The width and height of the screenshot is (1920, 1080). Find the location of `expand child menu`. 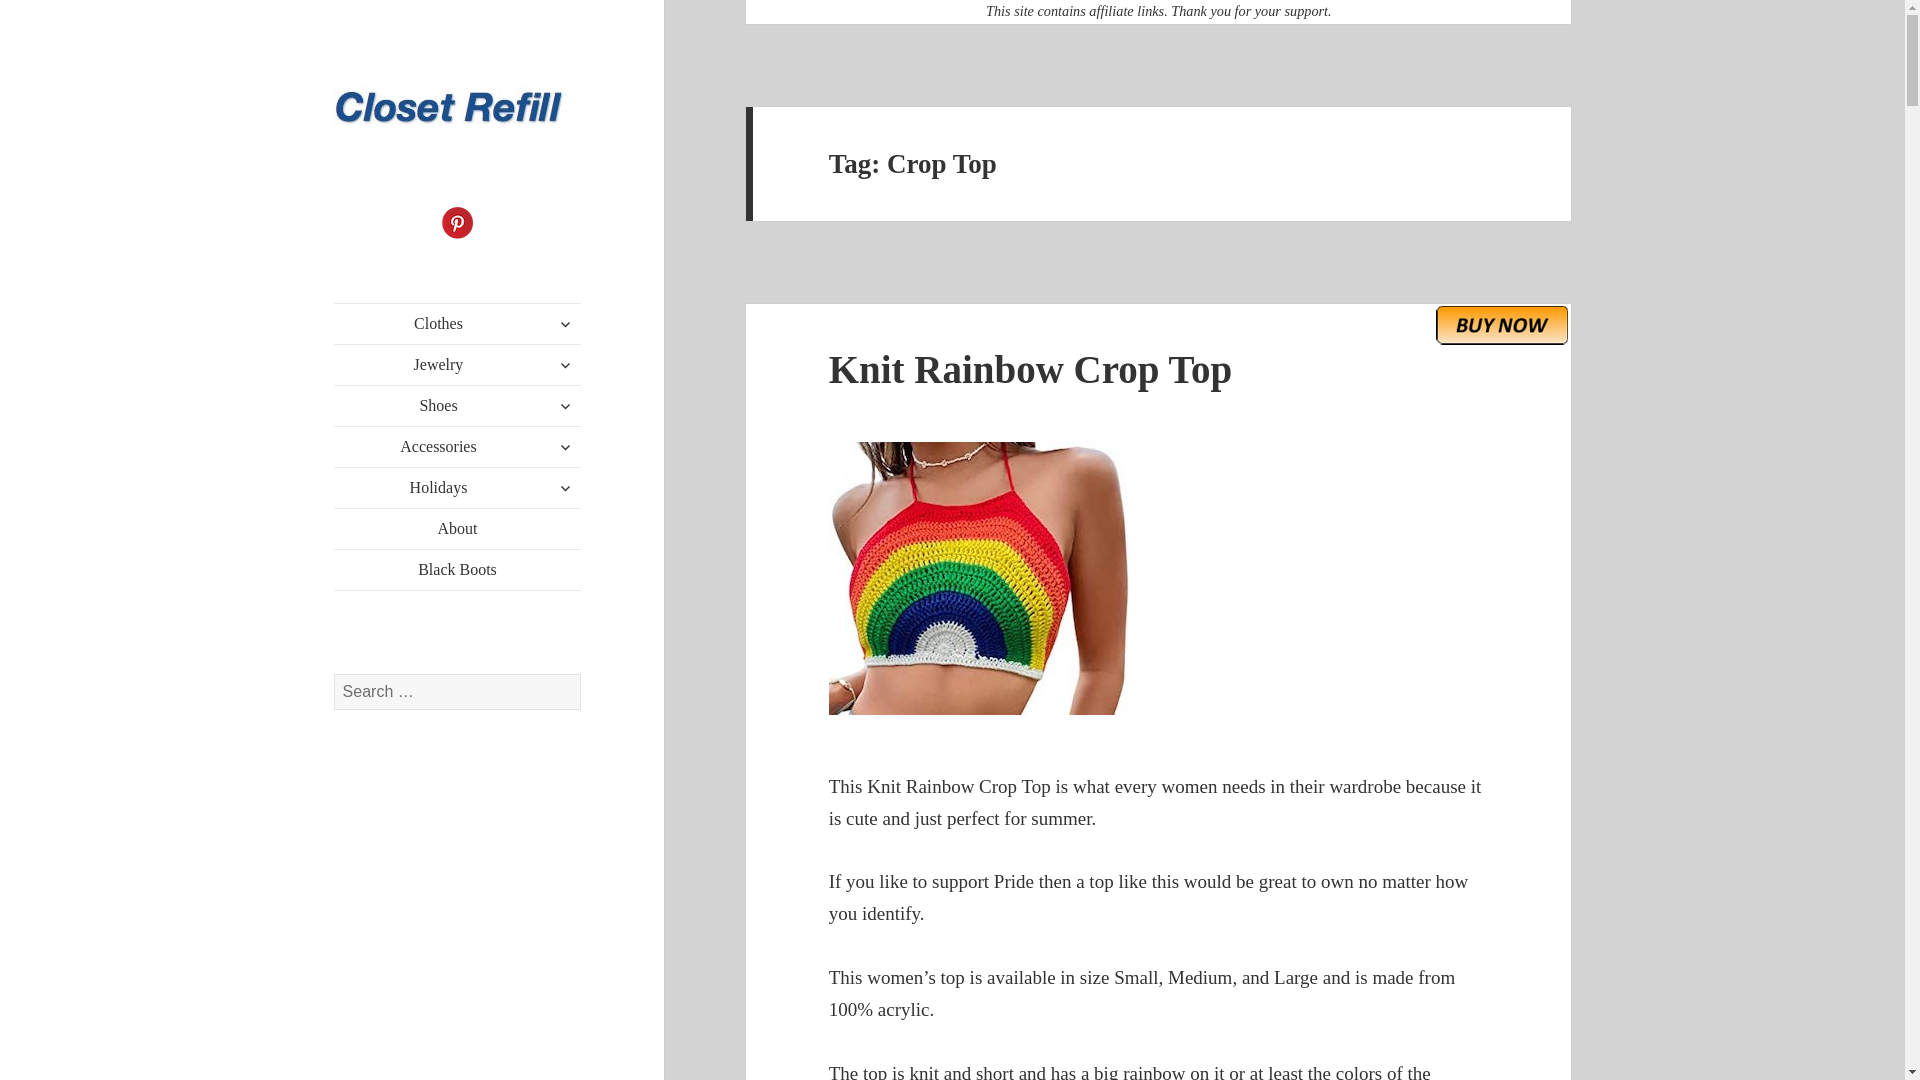

expand child menu is located at coordinates (565, 364).